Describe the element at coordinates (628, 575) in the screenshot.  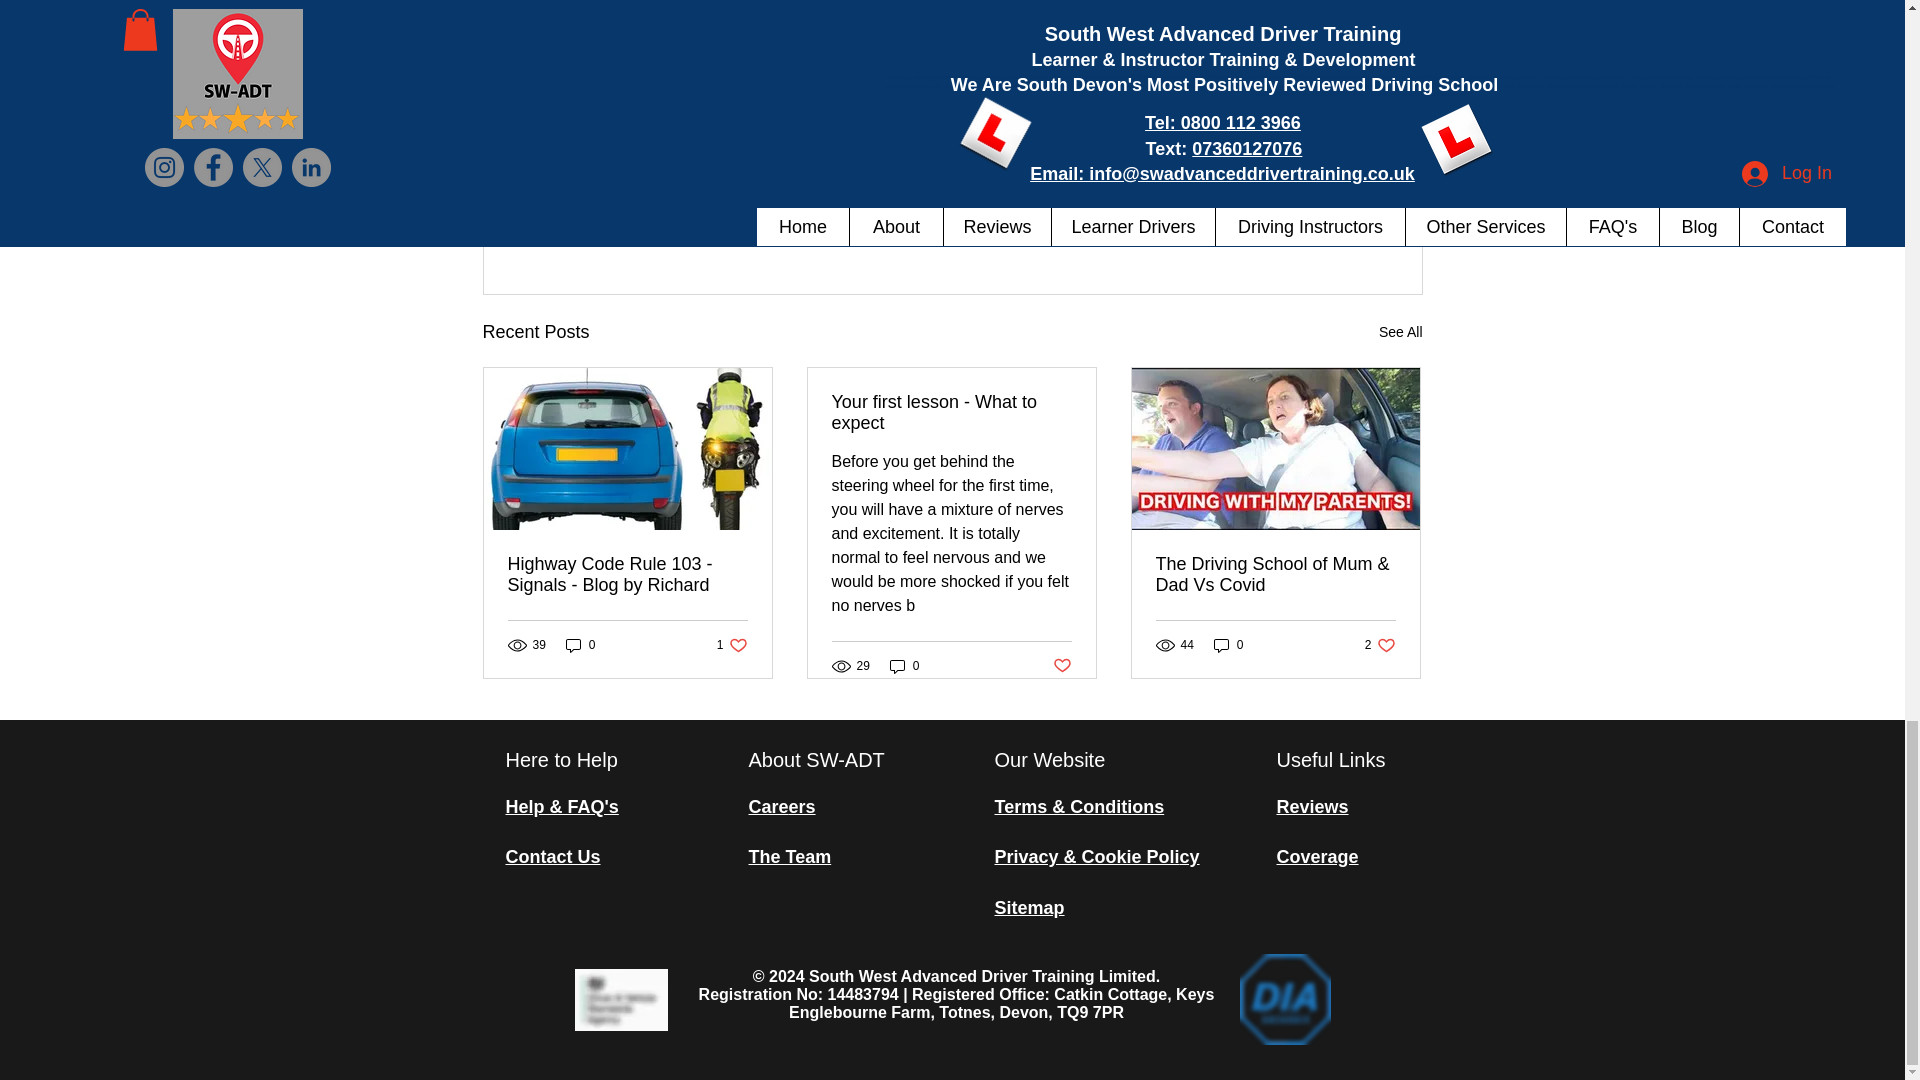
I see `Highway Code Rule 103 - Signals - Blog by Richard` at that location.